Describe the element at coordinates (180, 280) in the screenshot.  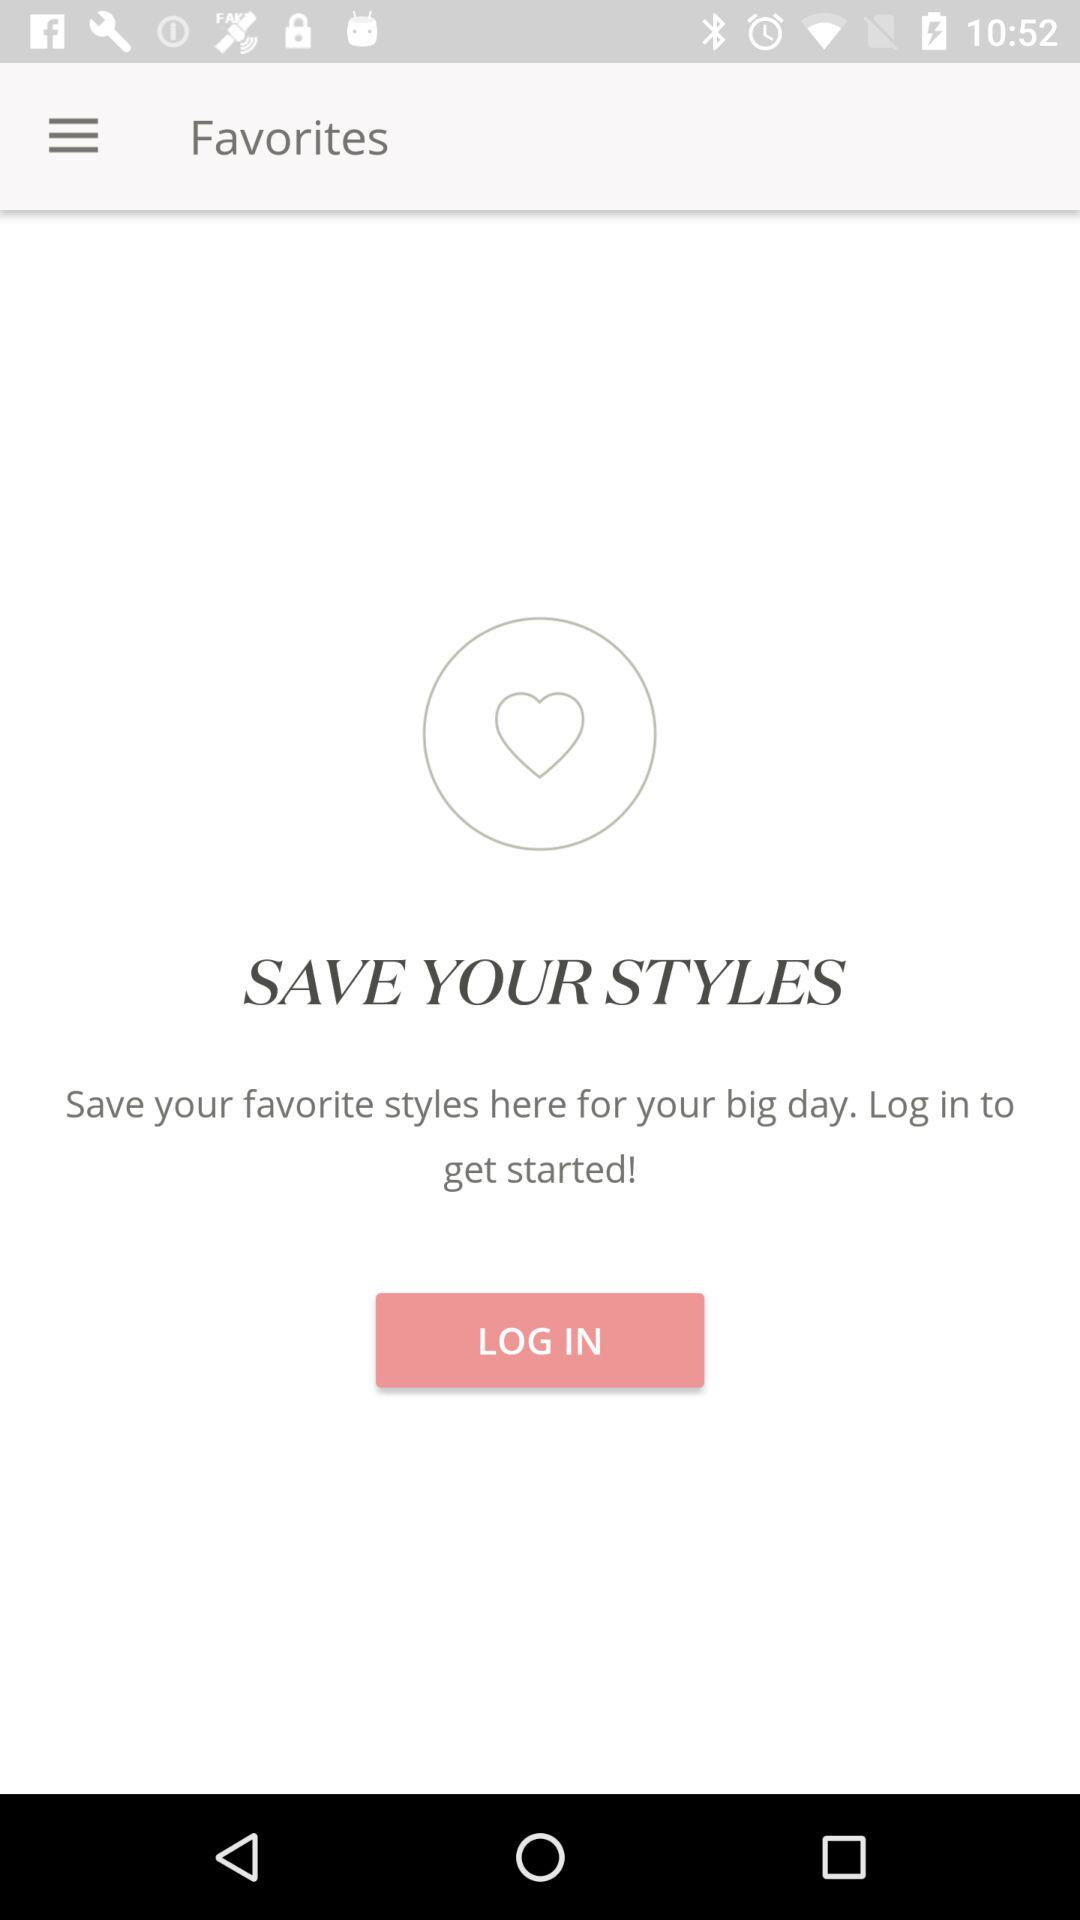
I see `click the icon next to featured` at that location.